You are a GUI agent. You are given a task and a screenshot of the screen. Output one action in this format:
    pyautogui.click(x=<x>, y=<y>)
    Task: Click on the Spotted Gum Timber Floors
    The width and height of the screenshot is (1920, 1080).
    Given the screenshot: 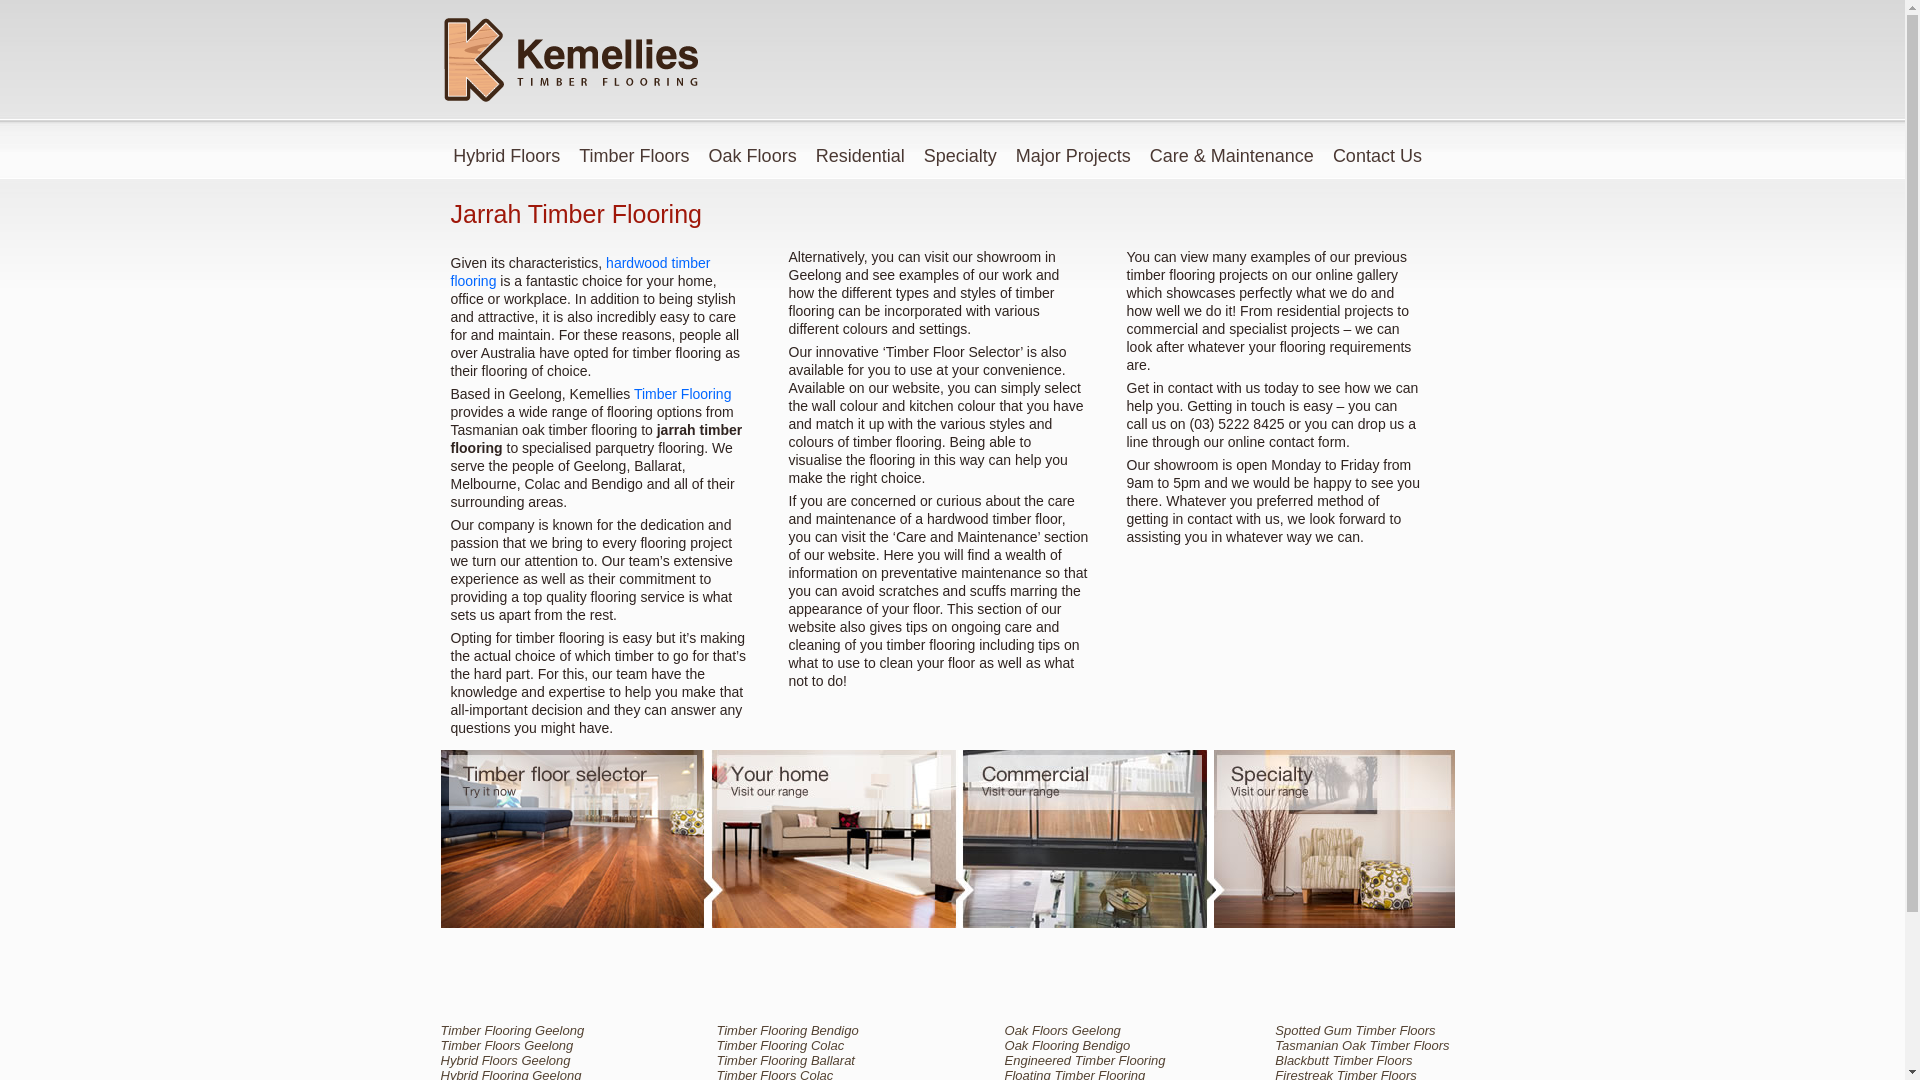 What is the action you would take?
    pyautogui.click(x=1370, y=1030)
    